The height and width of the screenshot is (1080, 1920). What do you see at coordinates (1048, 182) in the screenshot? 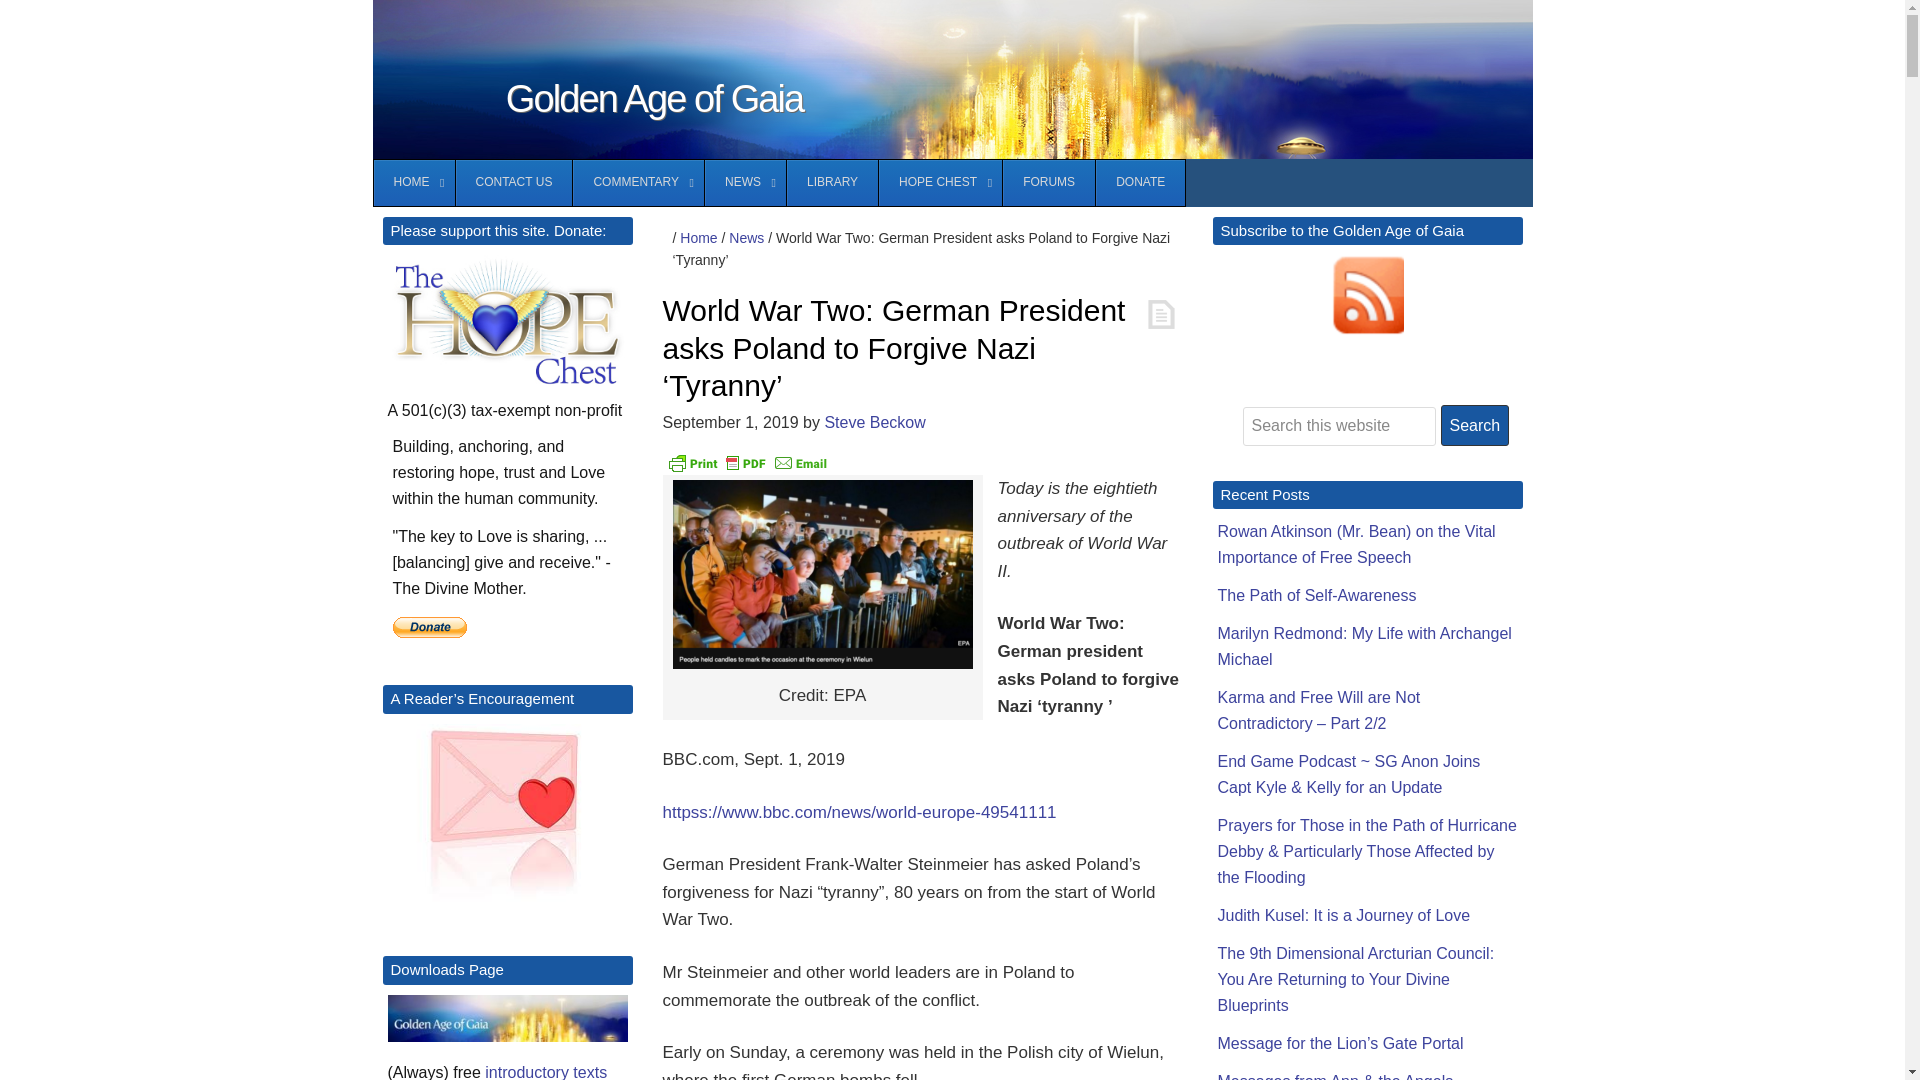
I see `FORUMS` at bounding box center [1048, 182].